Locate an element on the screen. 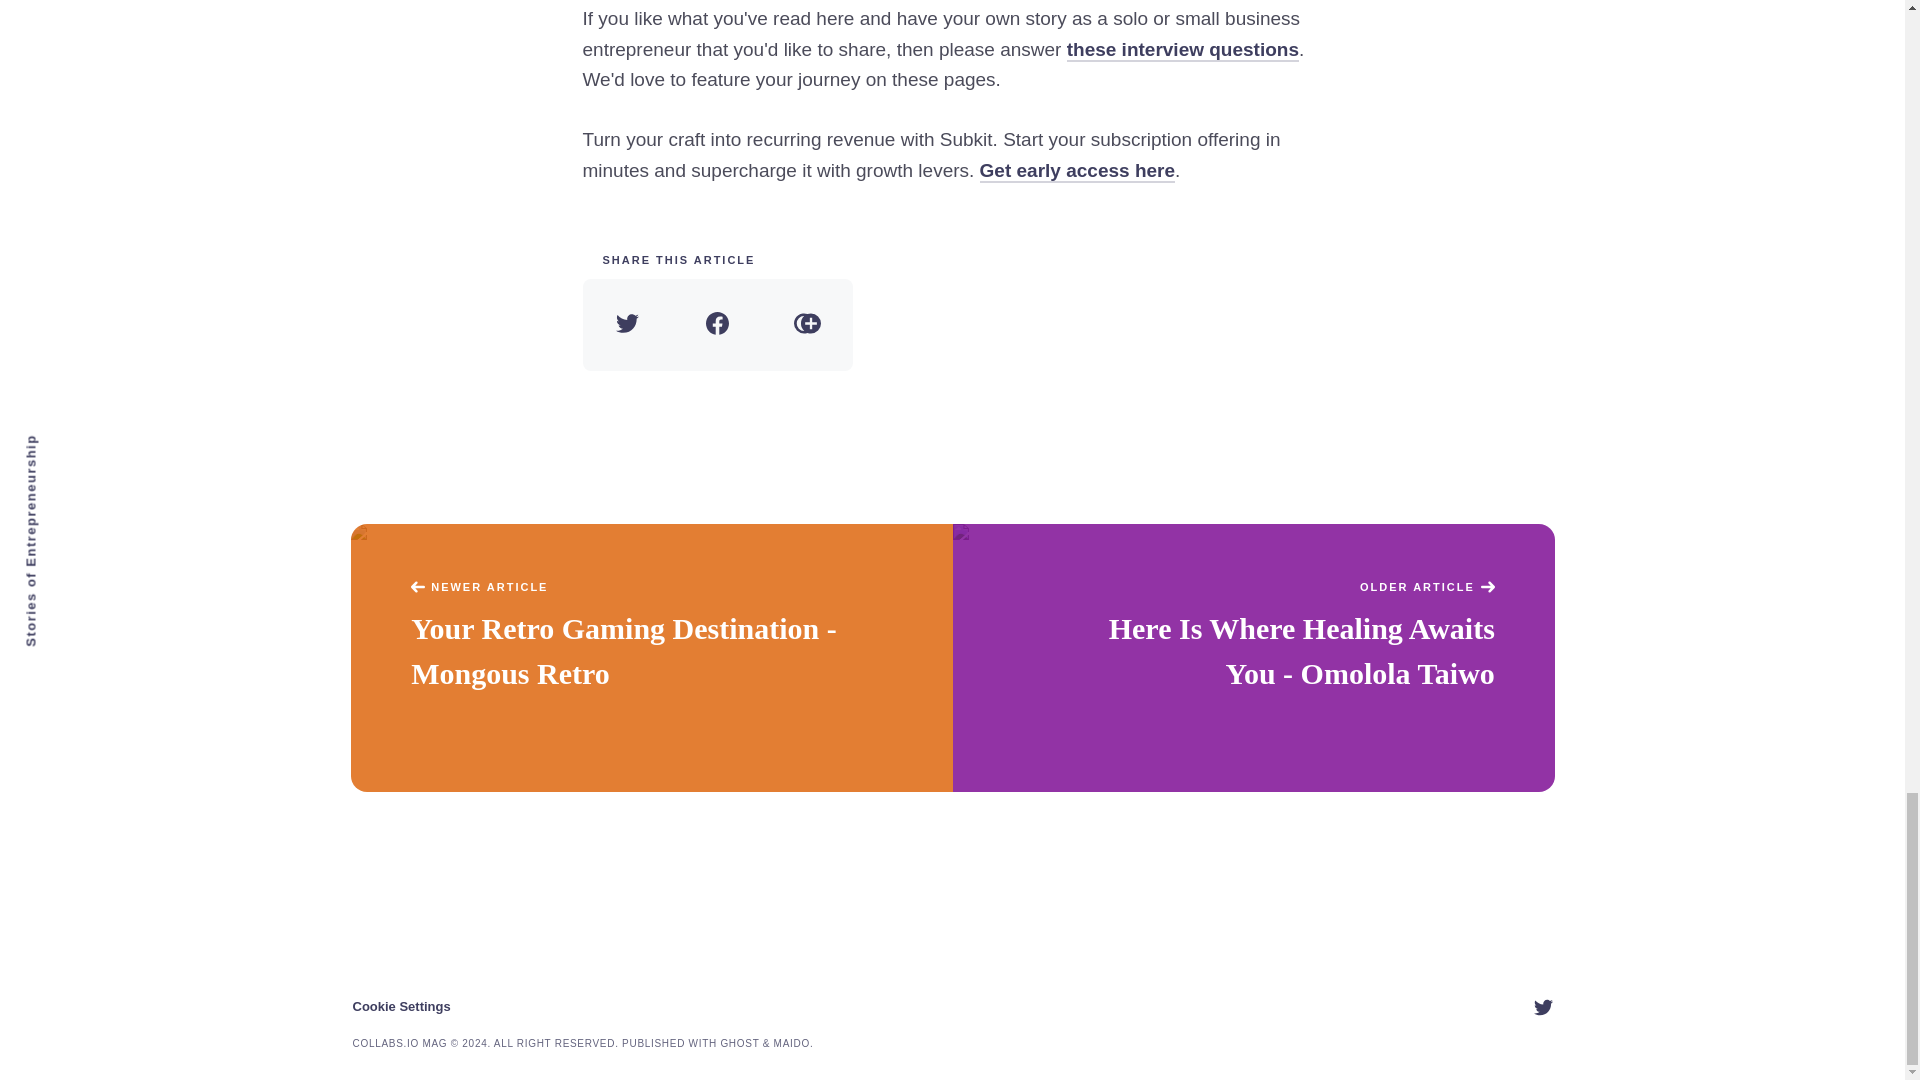 This screenshot has height=1080, width=1920. Get early access here is located at coordinates (1077, 170).